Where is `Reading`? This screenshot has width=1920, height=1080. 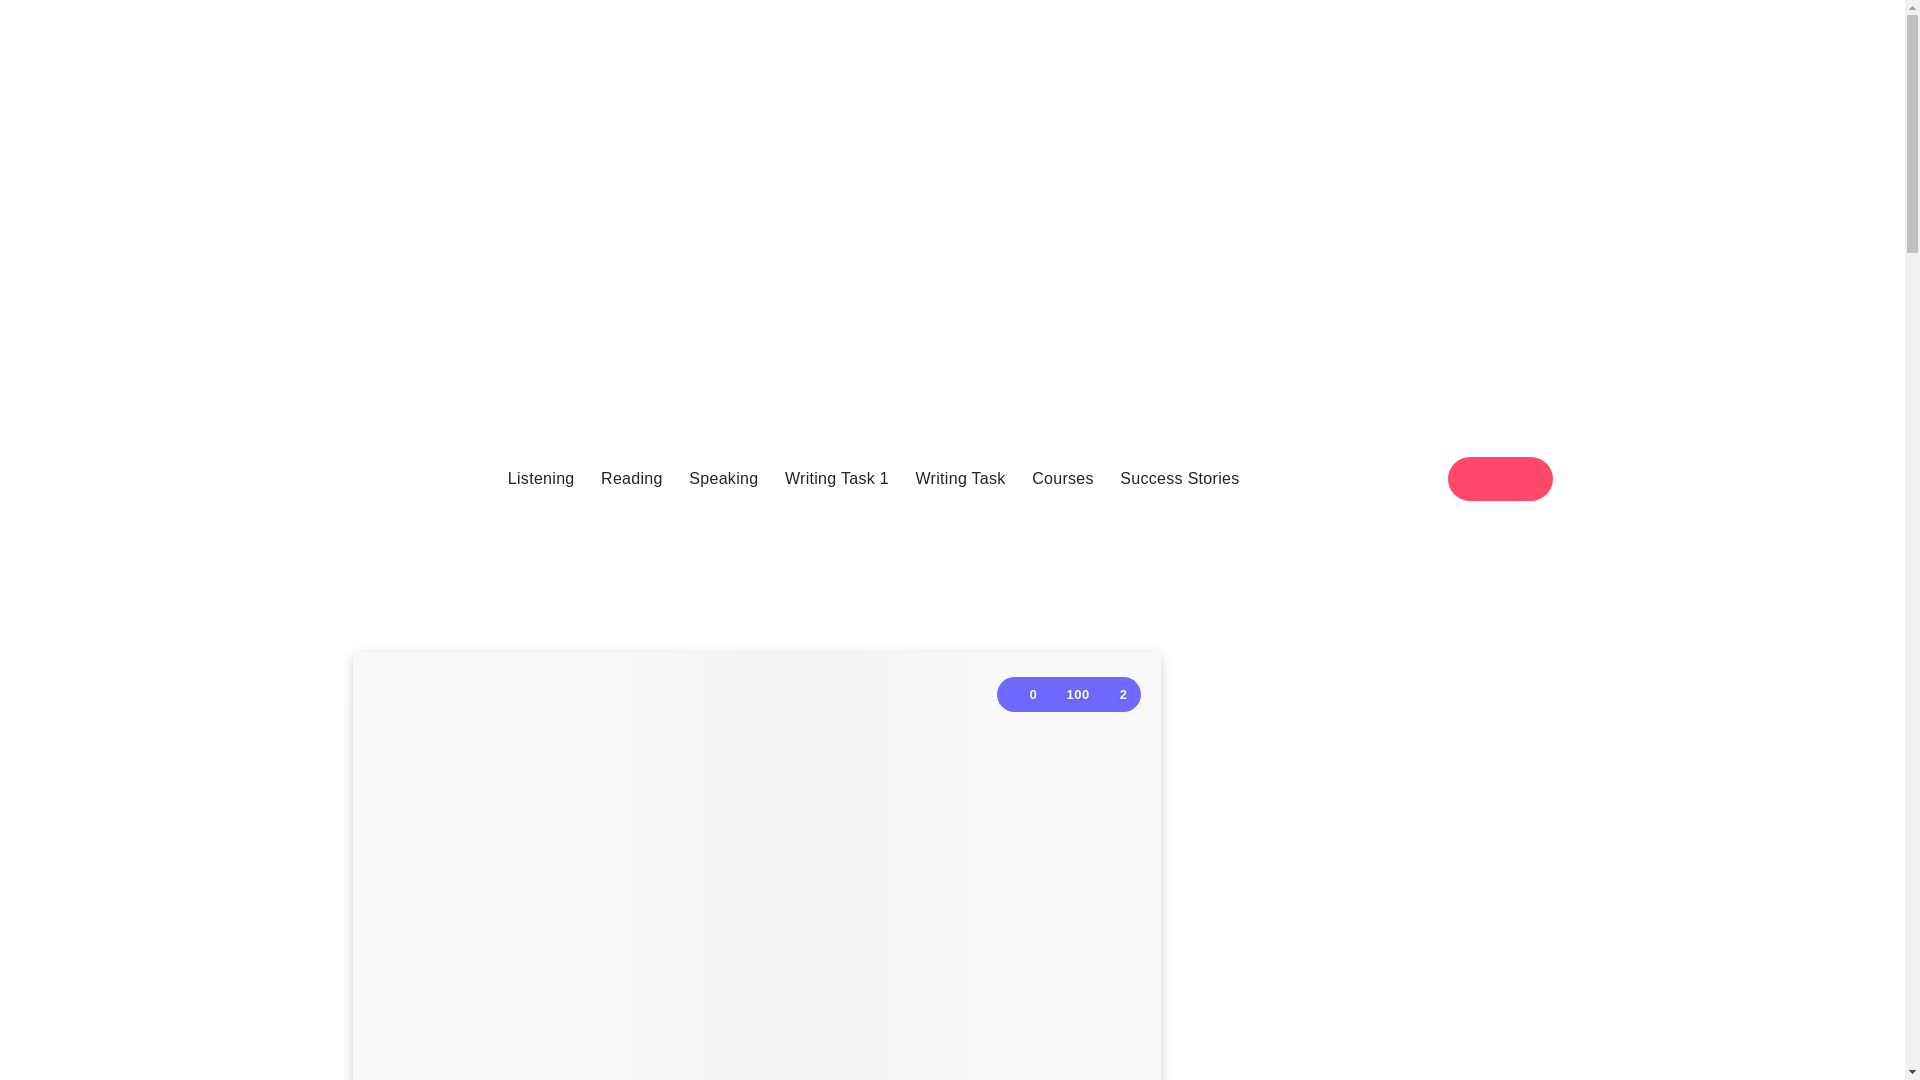 Reading is located at coordinates (631, 478).